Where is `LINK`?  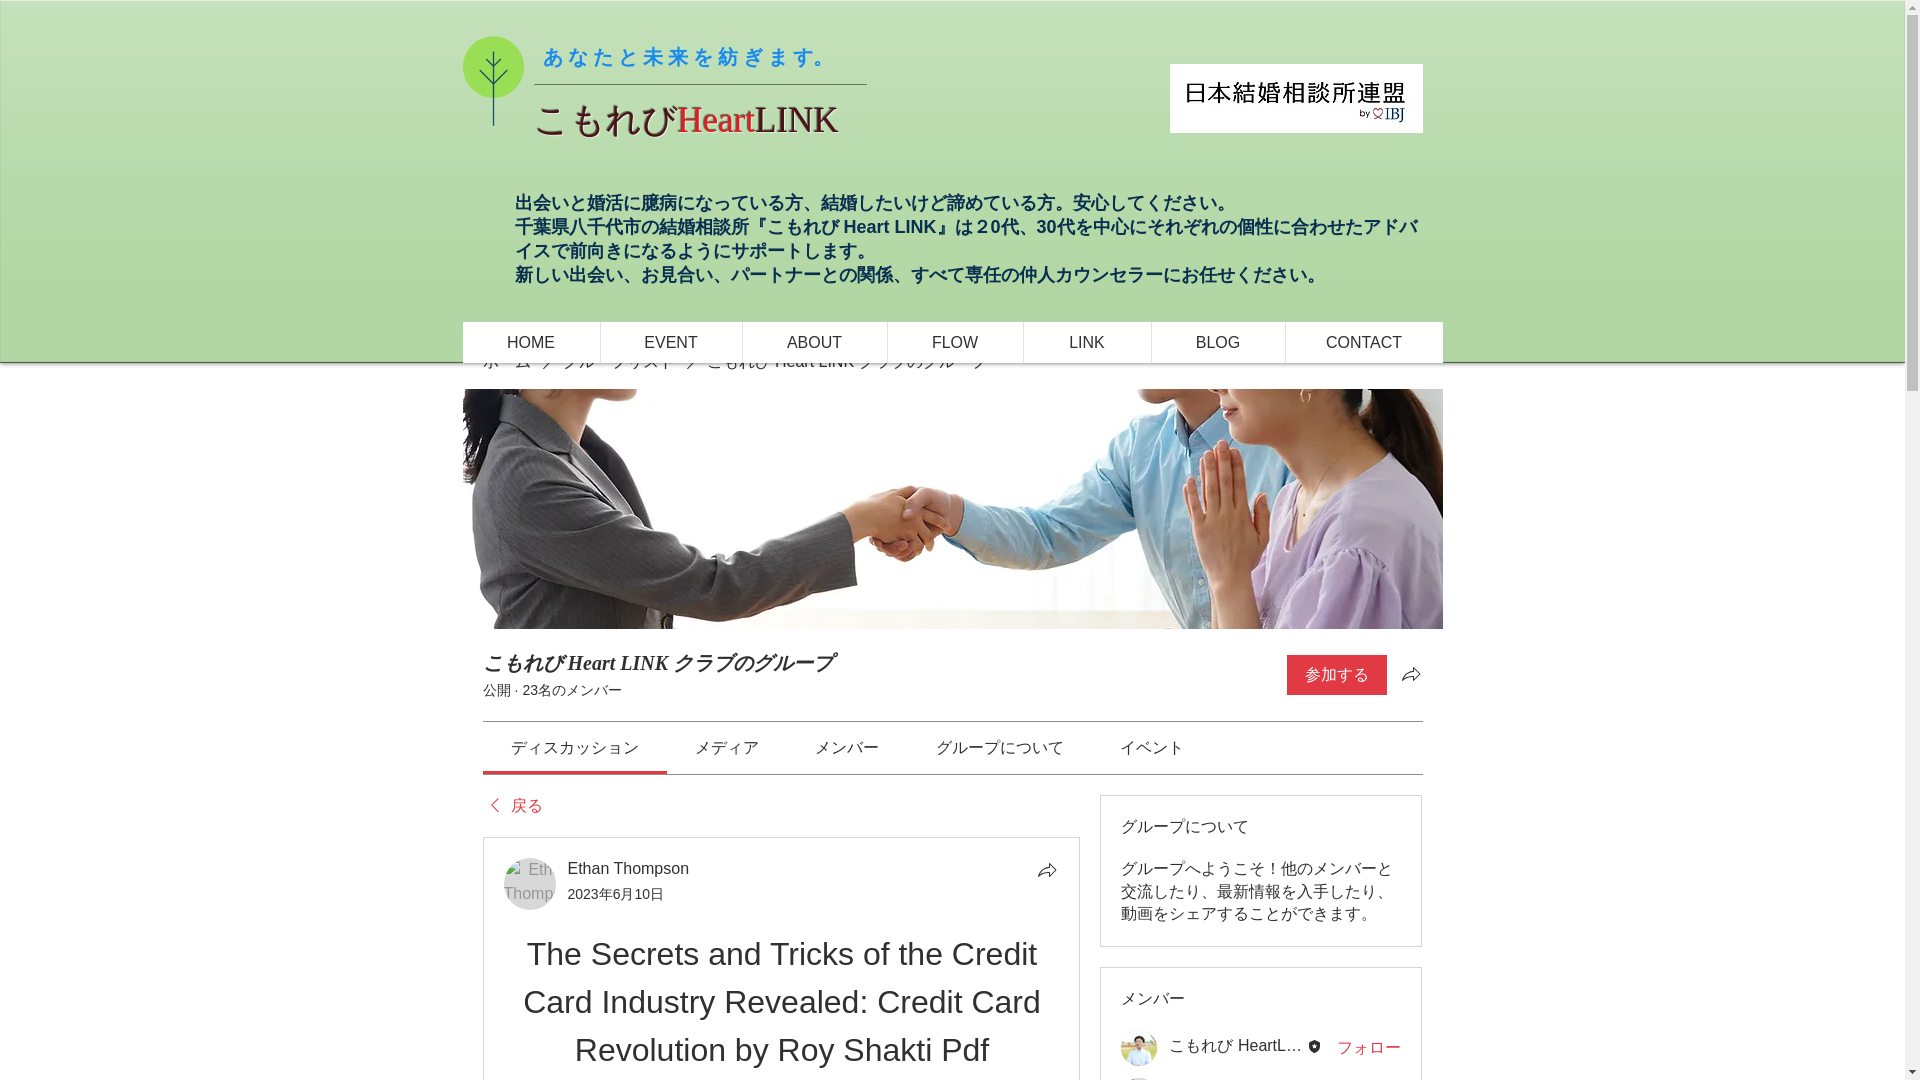 LINK is located at coordinates (1086, 342).